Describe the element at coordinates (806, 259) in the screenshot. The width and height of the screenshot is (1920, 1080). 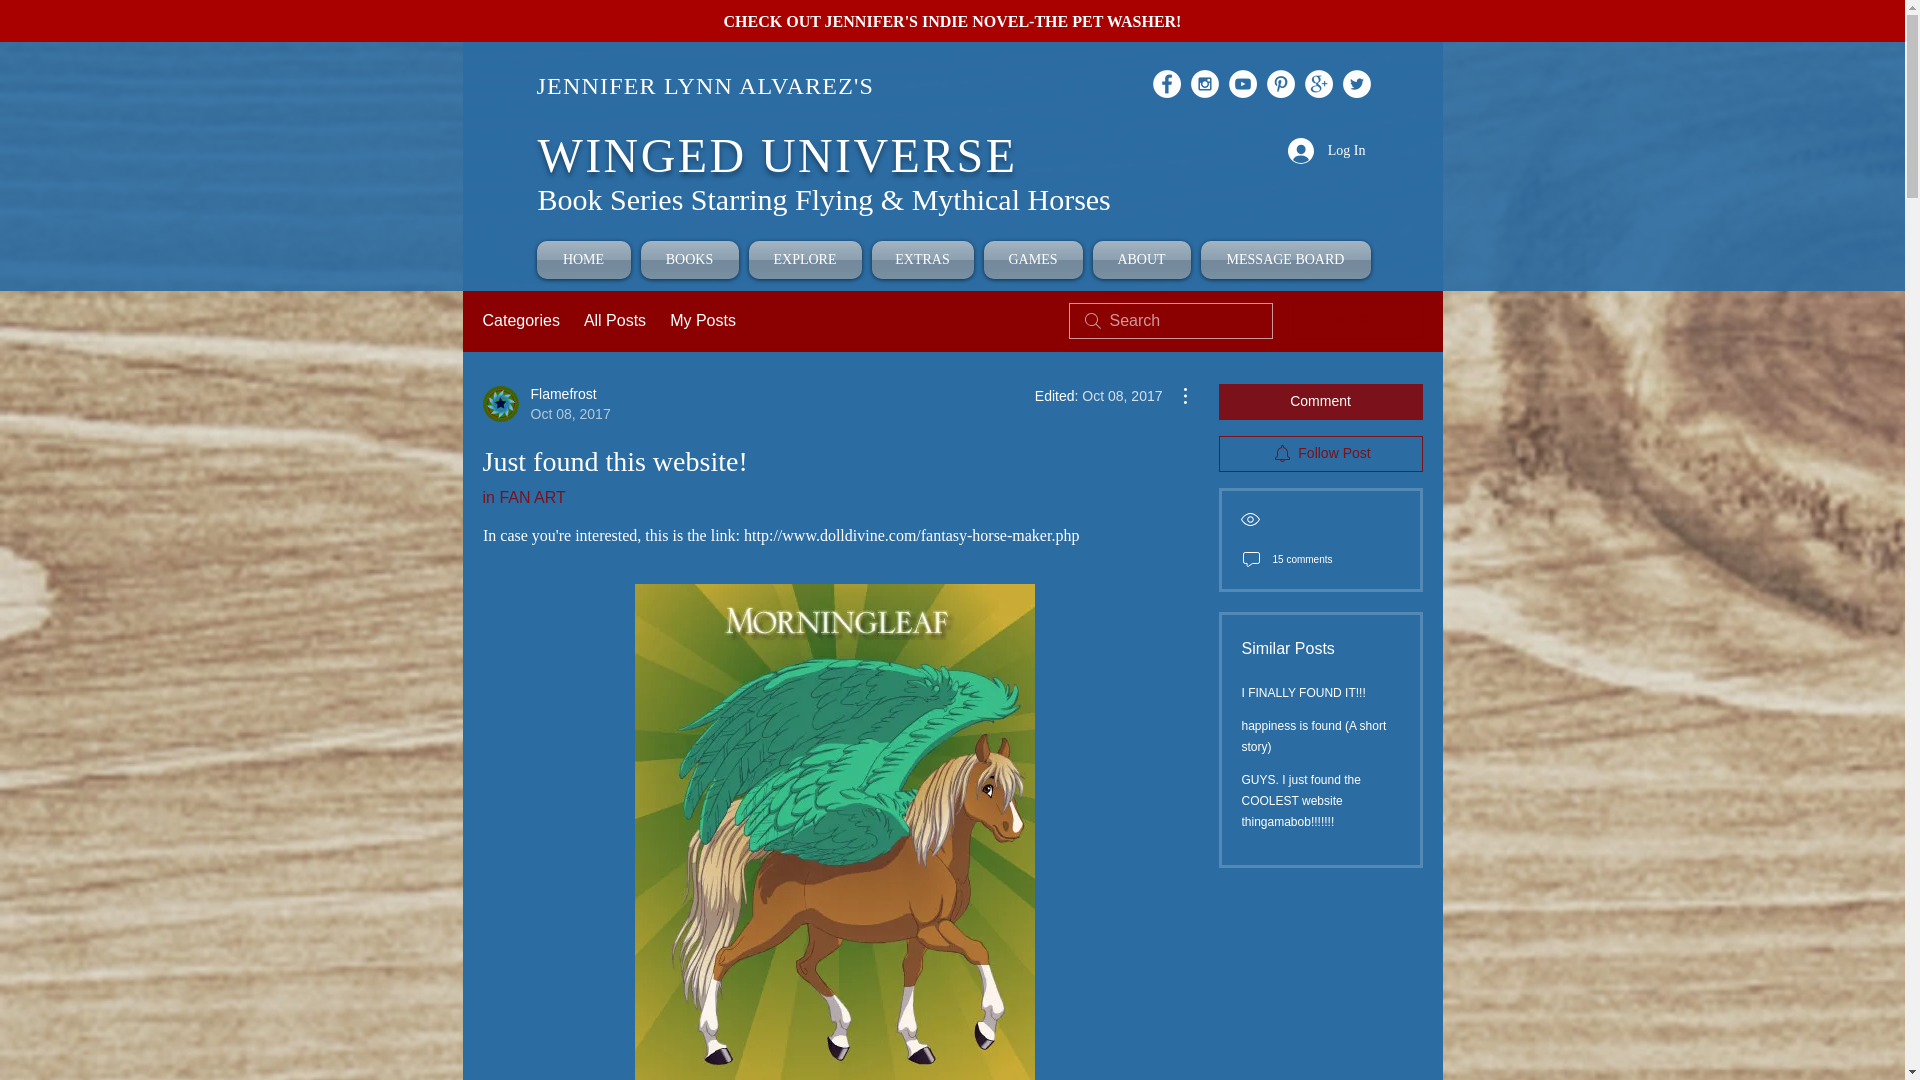
I see `EXPLORE` at that location.